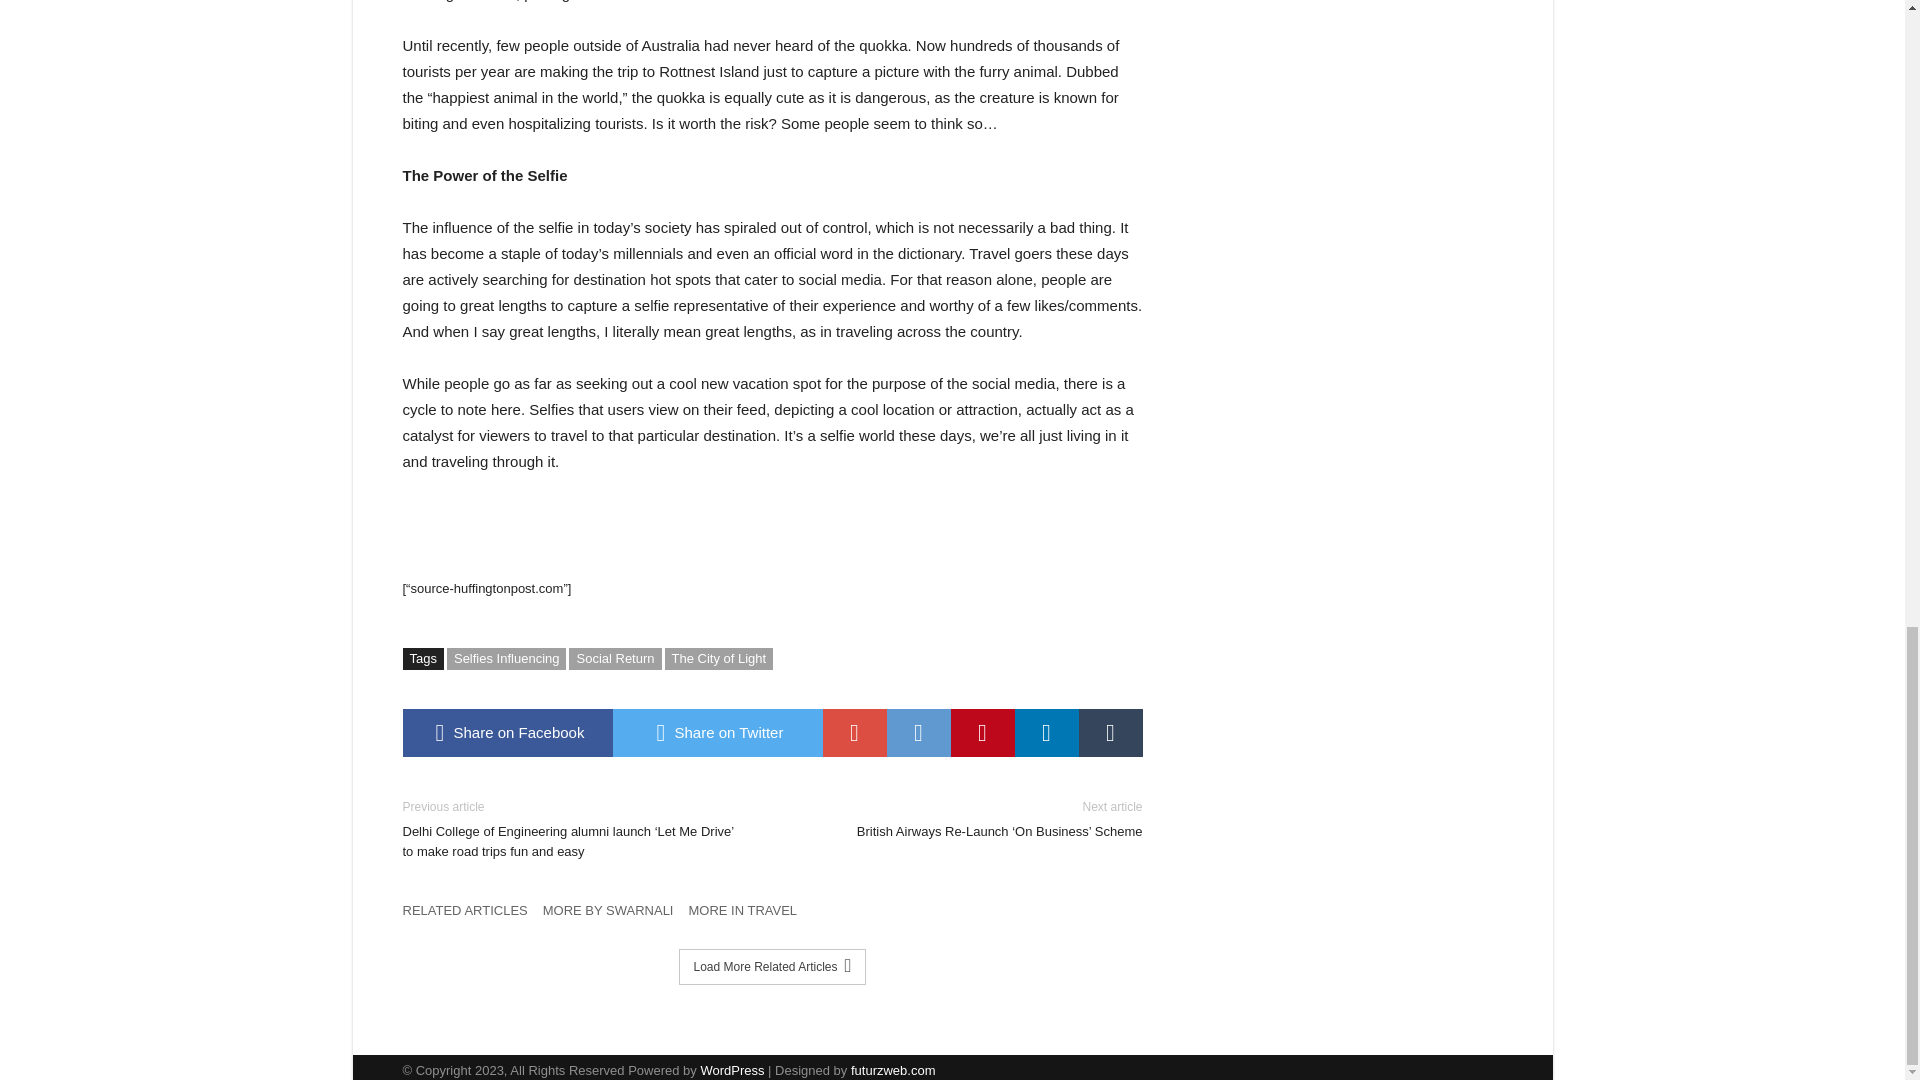  I want to click on facebook, so click(506, 732).